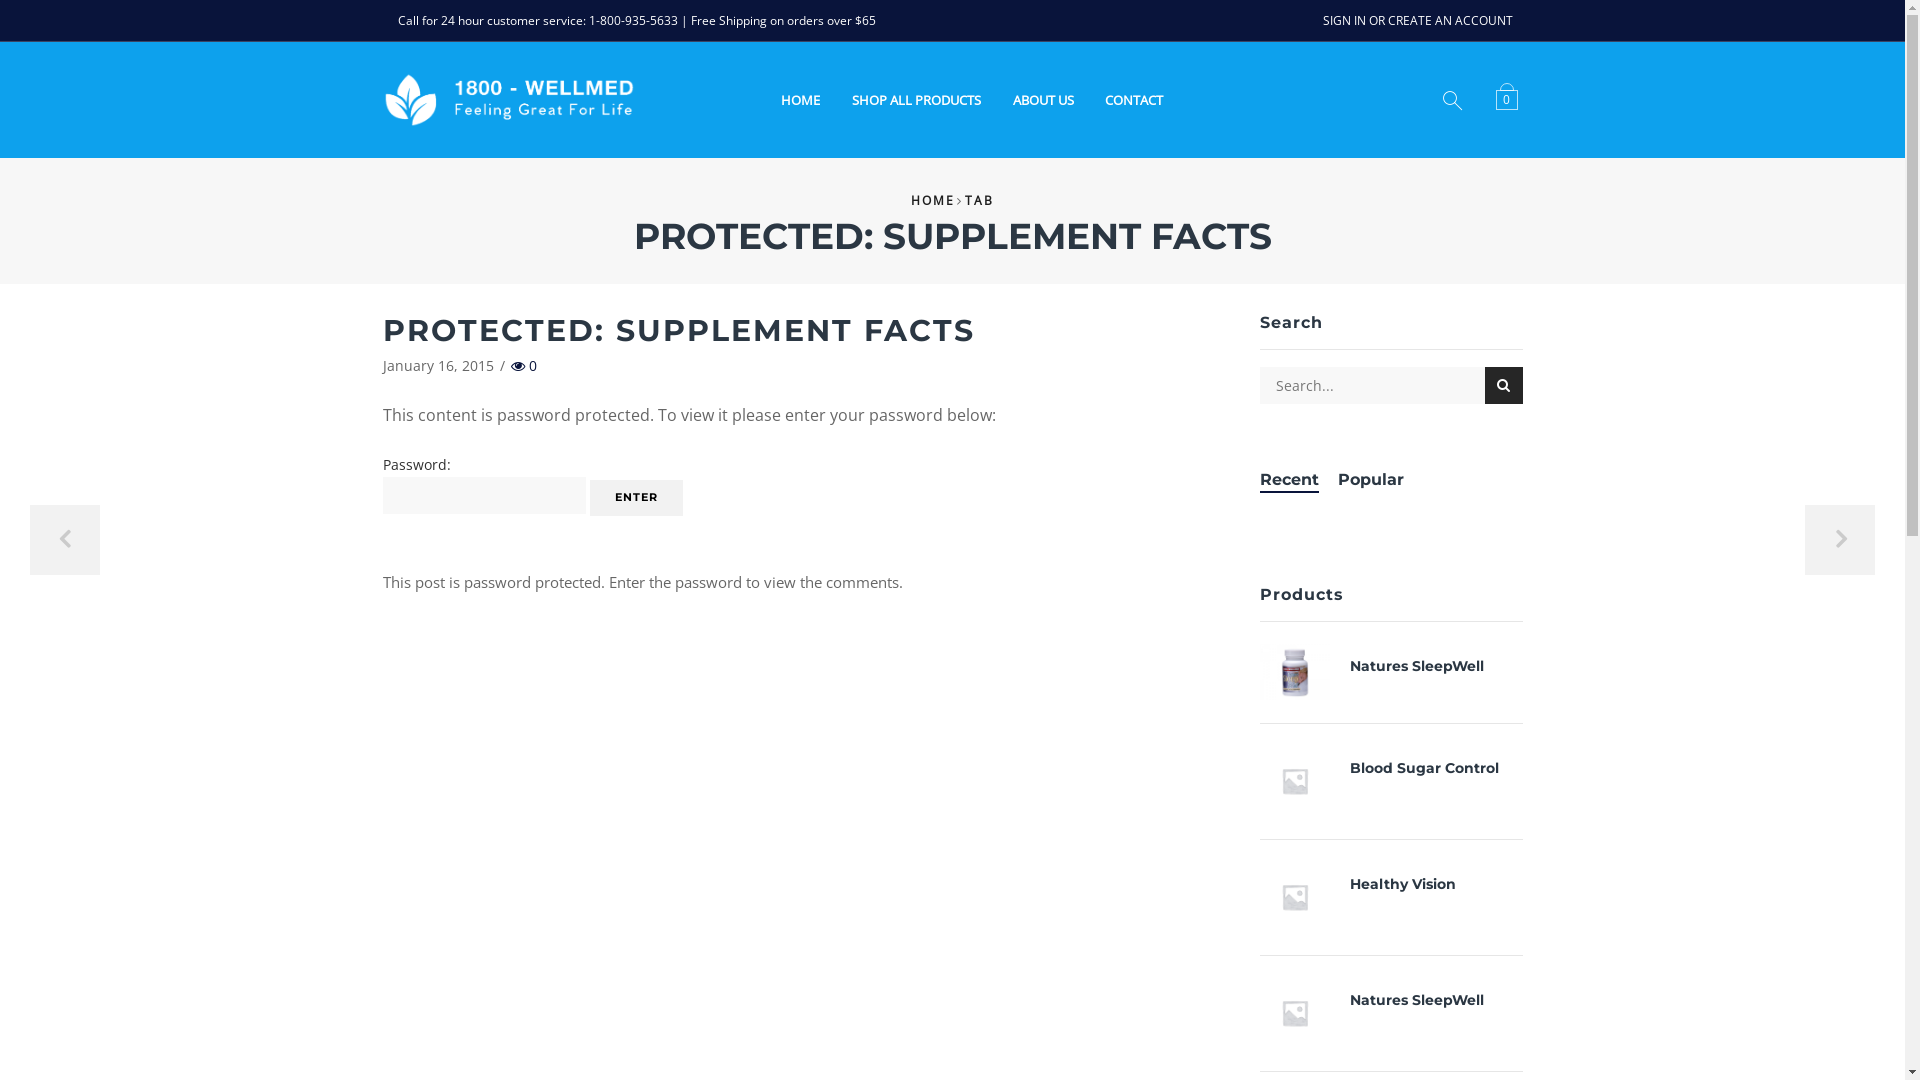 This screenshot has height=1080, width=1920. What do you see at coordinates (1504, 386) in the screenshot?
I see `SEARCH` at bounding box center [1504, 386].